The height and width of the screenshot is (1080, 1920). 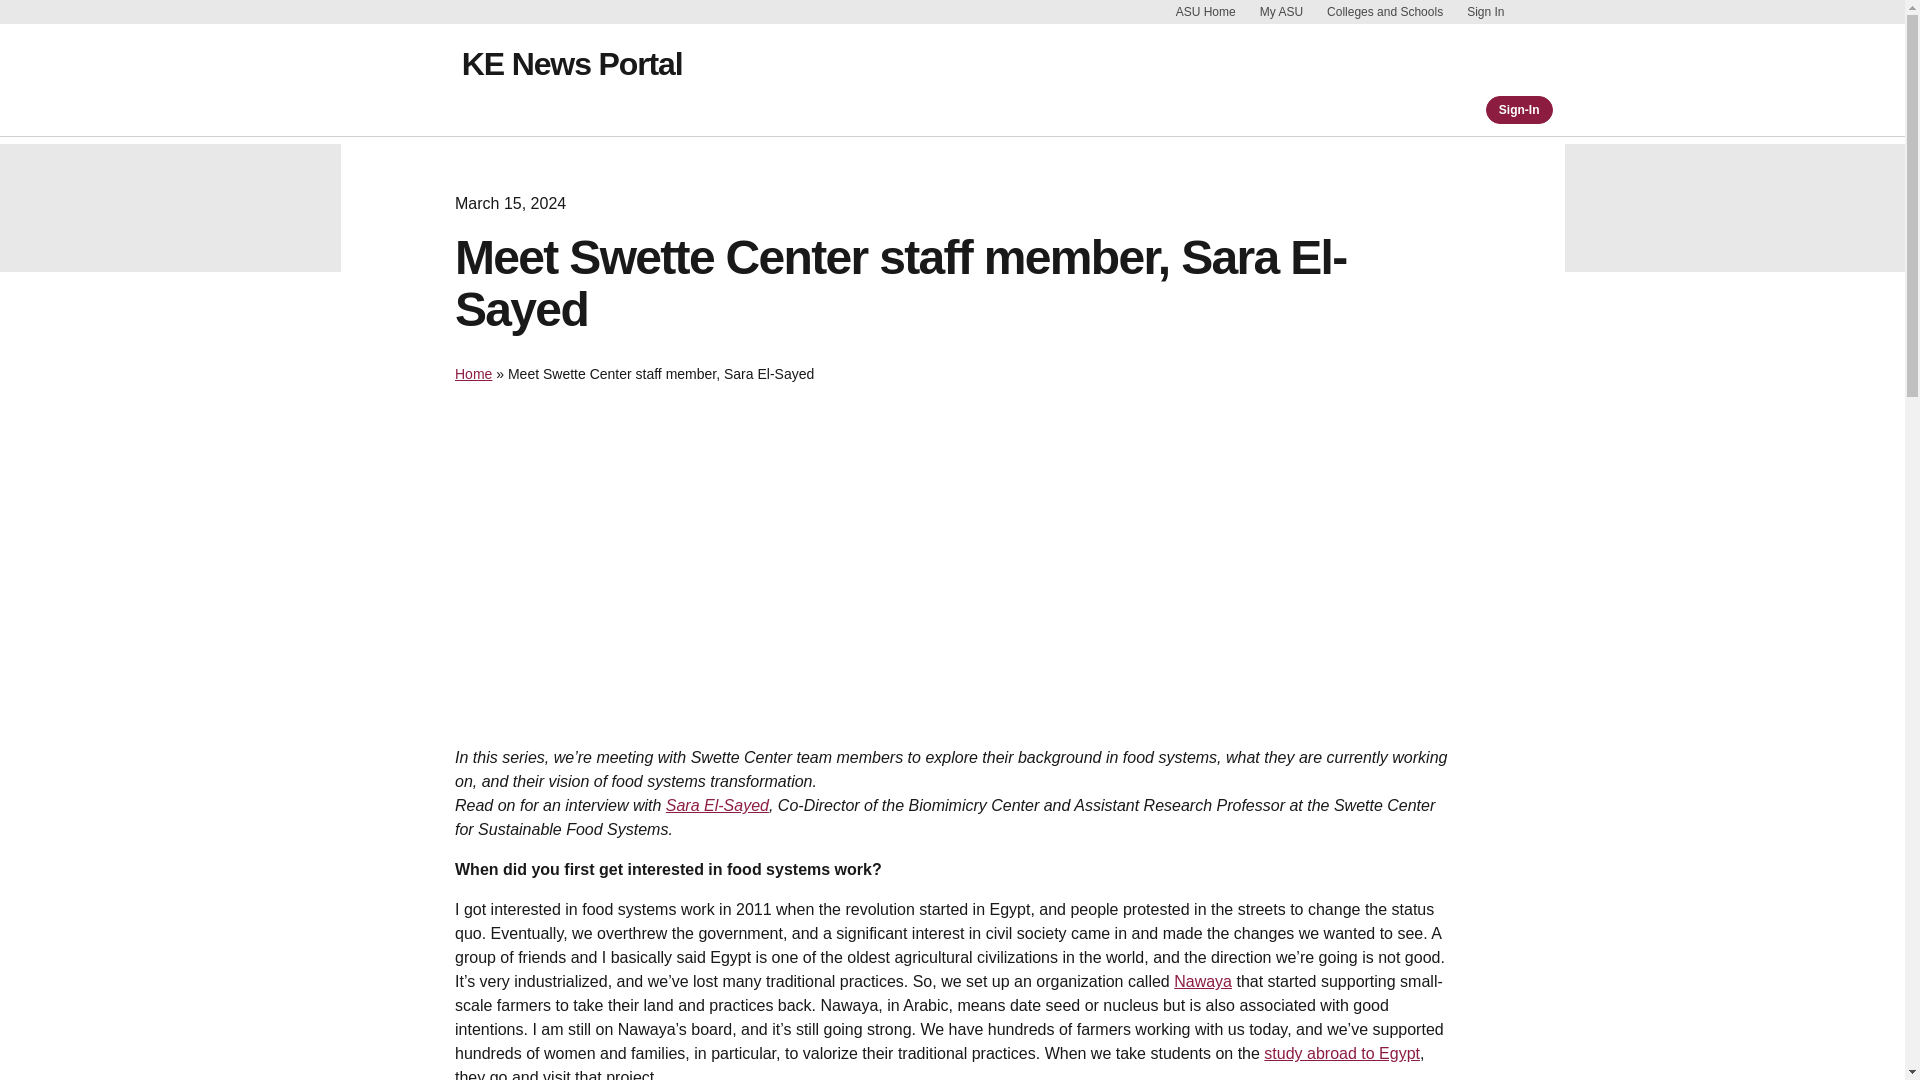 What do you see at coordinates (1342, 1053) in the screenshot?
I see `study abroad to Egypt` at bounding box center [1342, 1053].